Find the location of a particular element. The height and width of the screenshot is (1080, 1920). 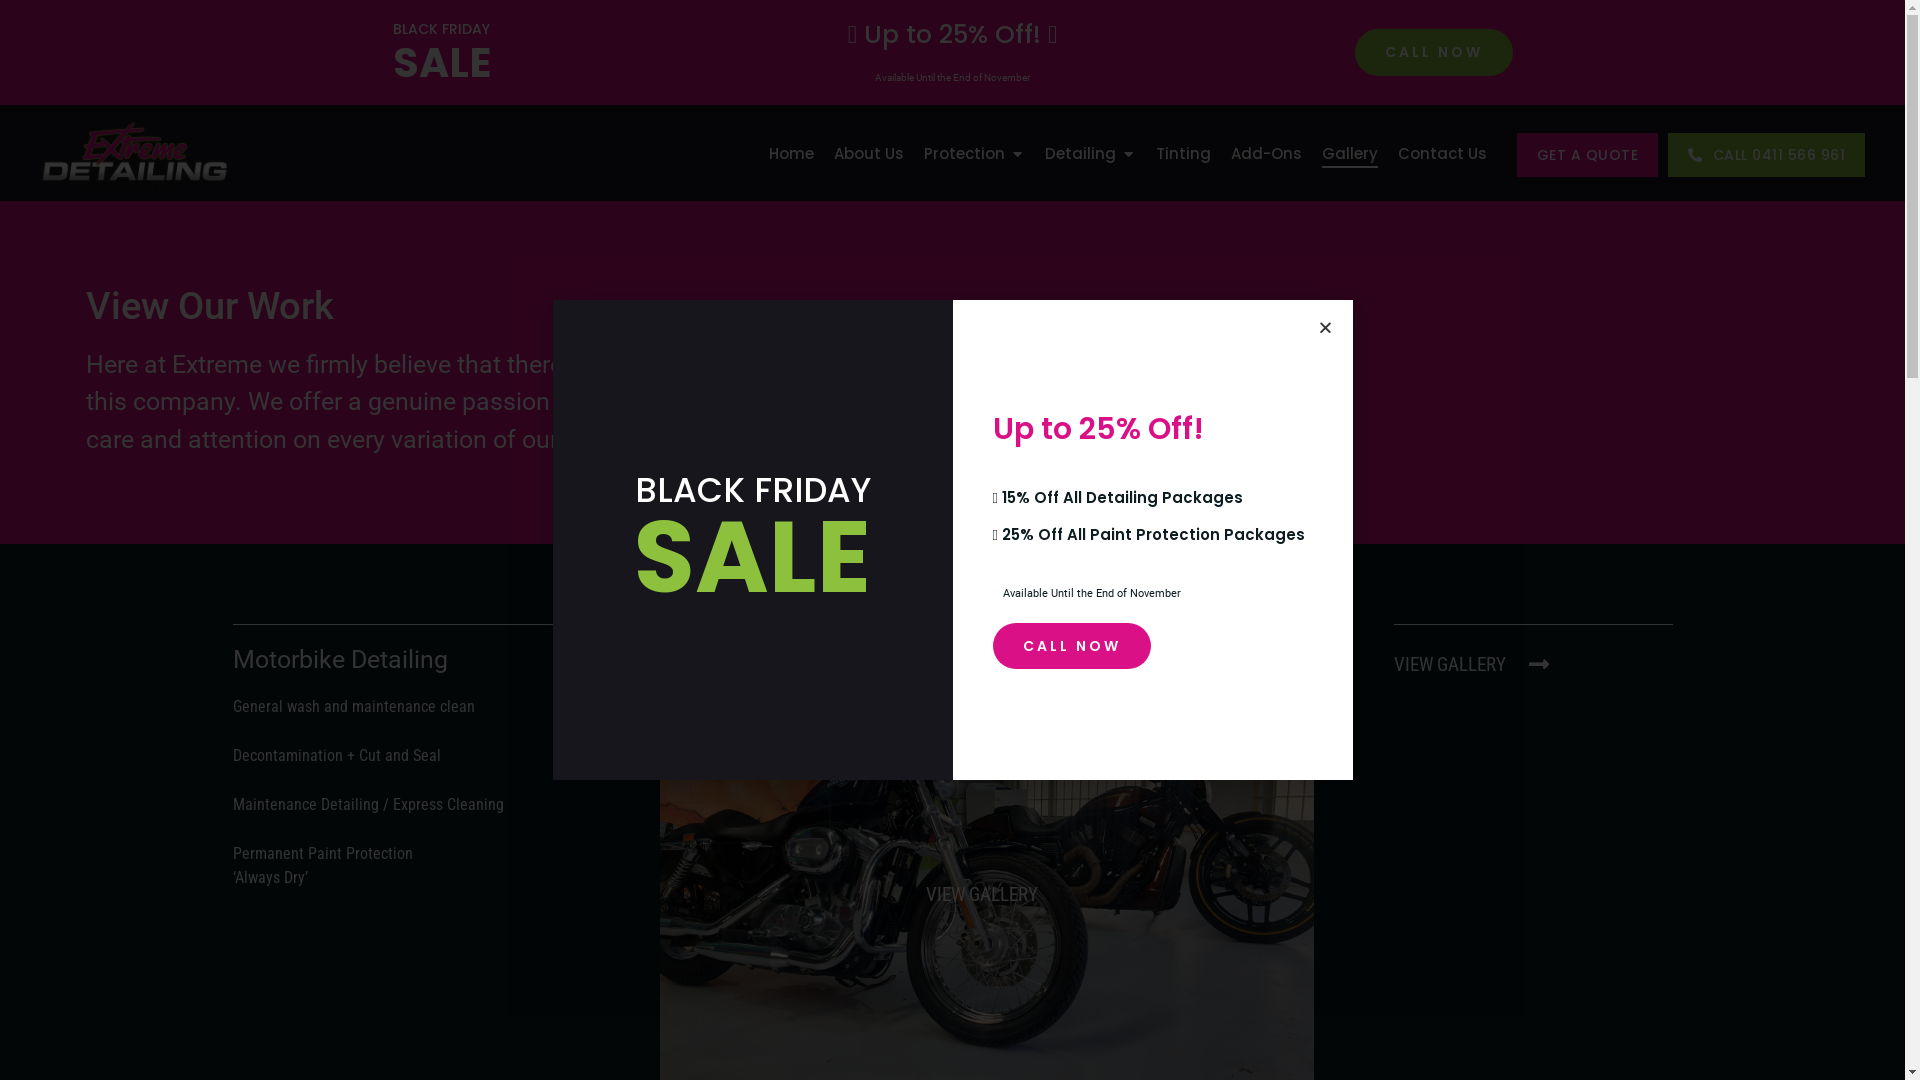

CALL NOW is located at coordinates (1071, 646).